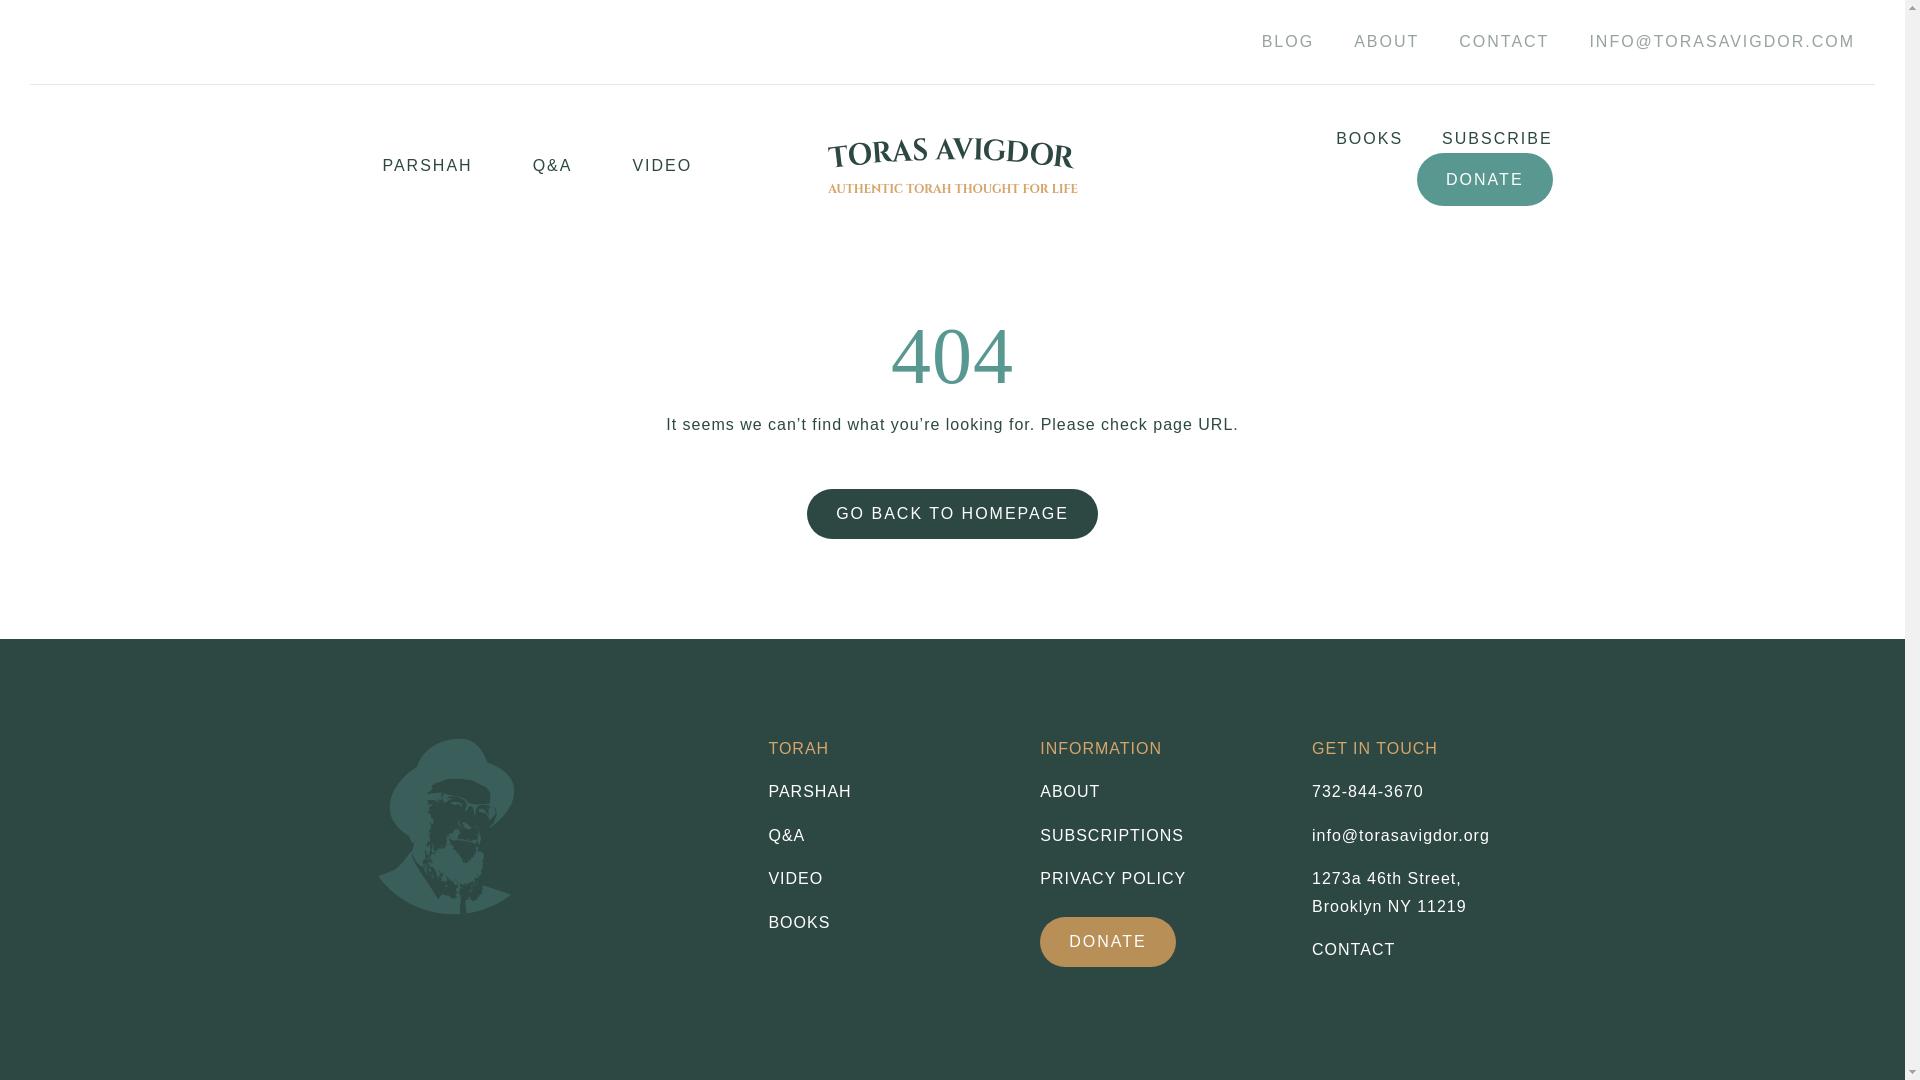  I want to click on VIDEO, so click(888, 879).